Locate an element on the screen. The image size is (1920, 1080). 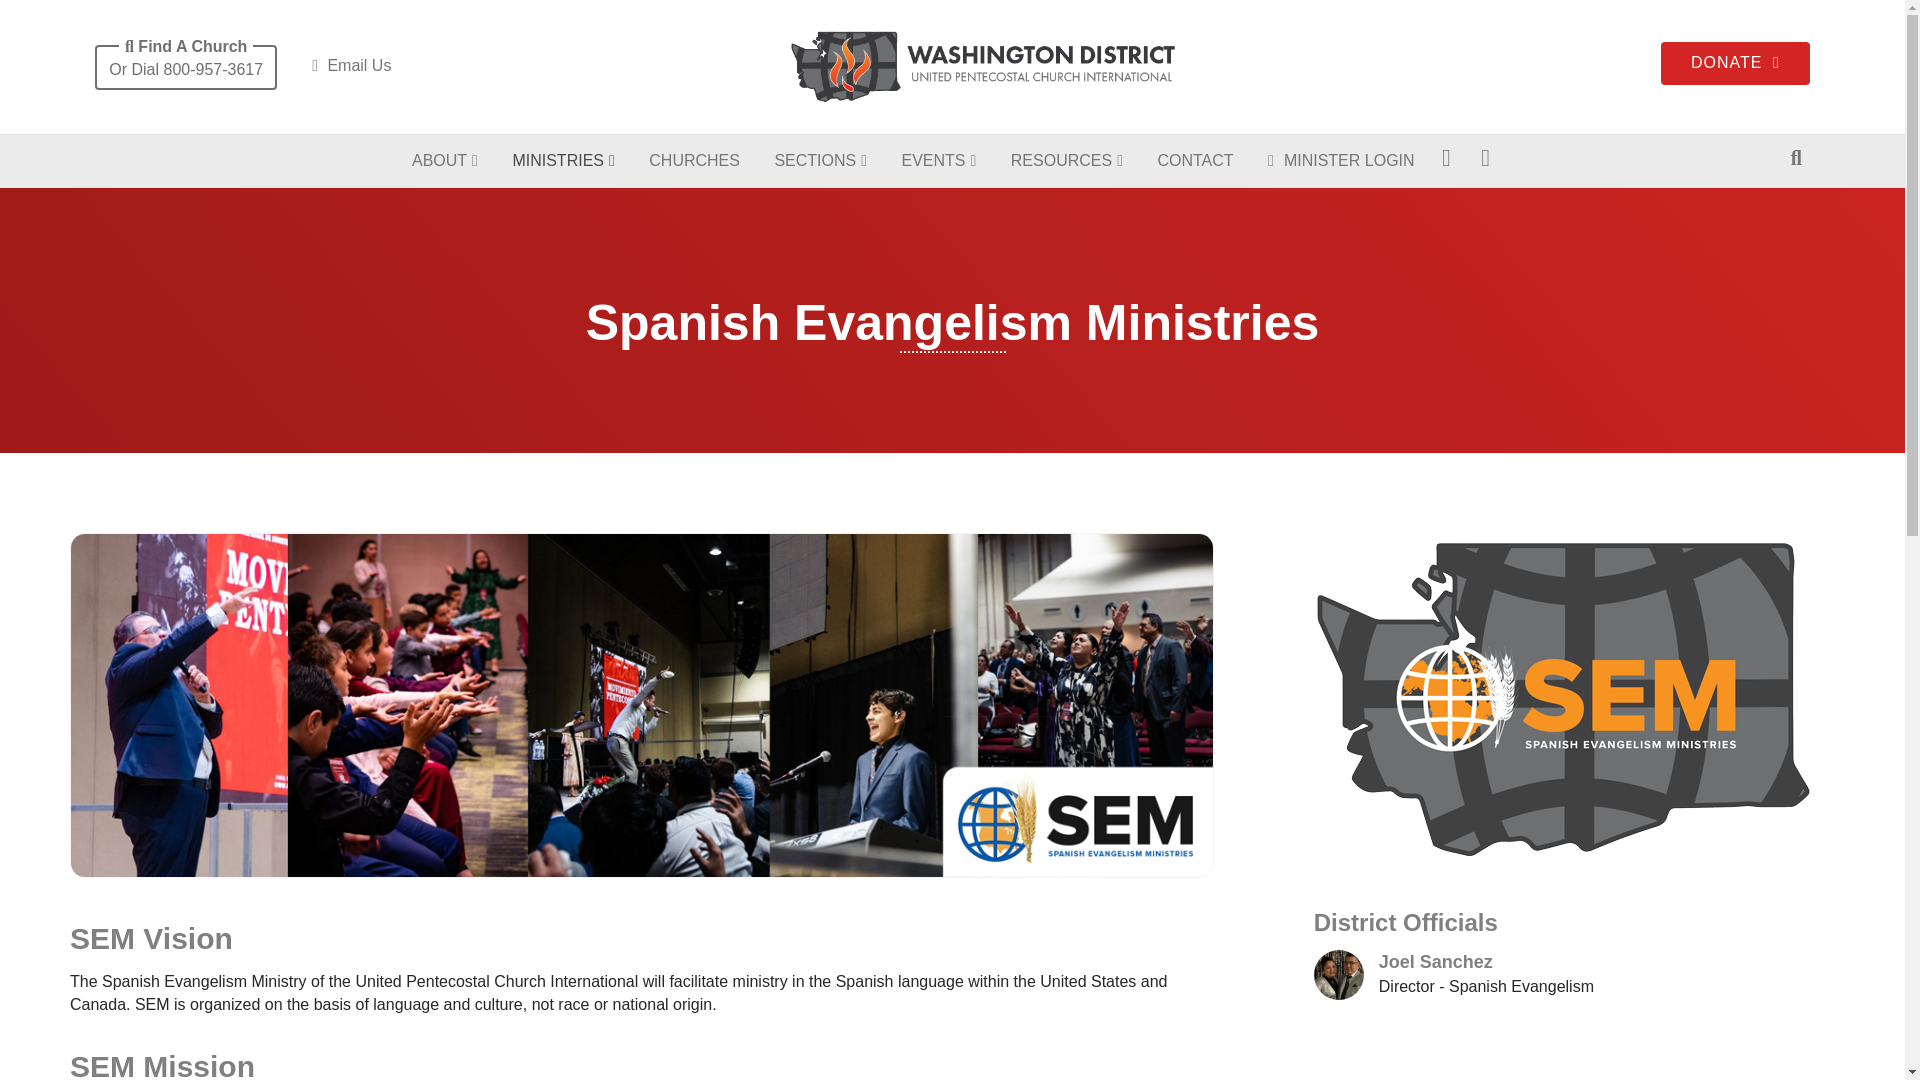
SECTIONS is located at coordinates (820, 161).